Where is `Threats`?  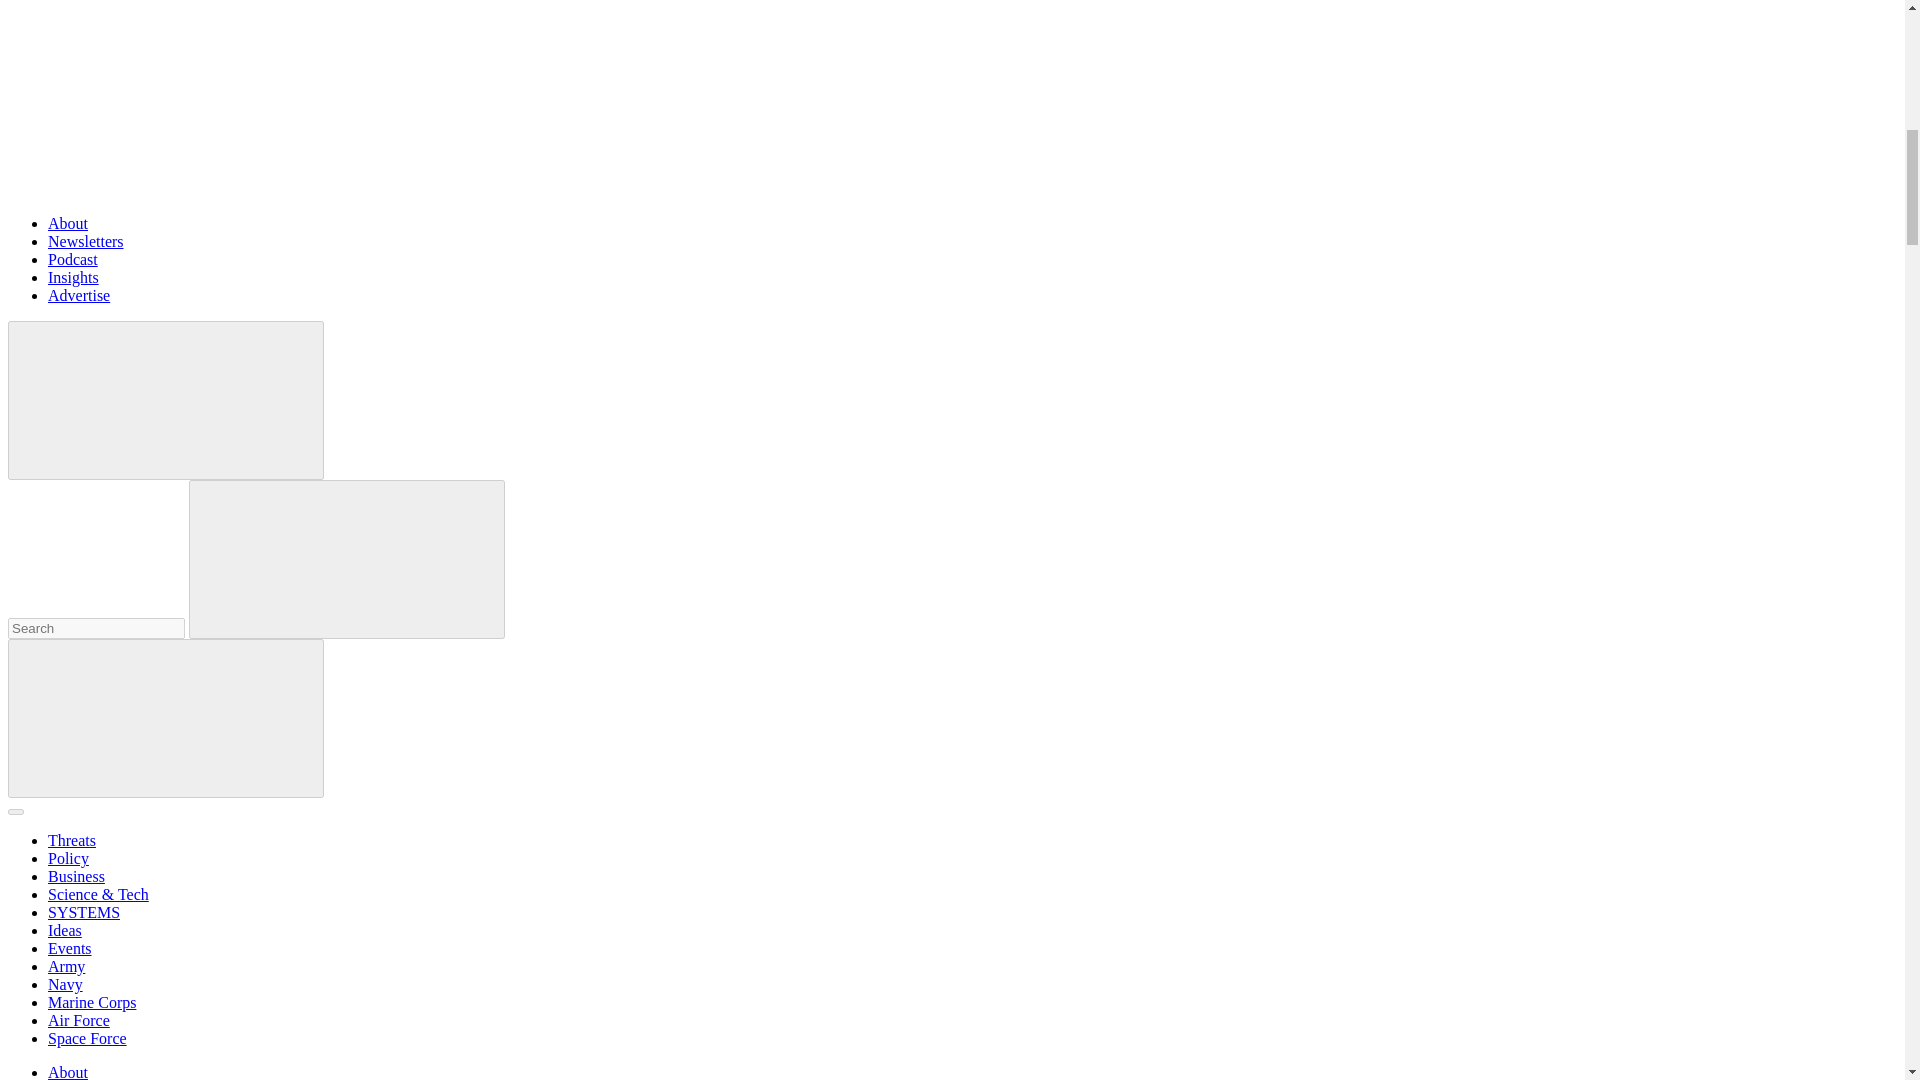
Threats is located at coordinates (72, 840).